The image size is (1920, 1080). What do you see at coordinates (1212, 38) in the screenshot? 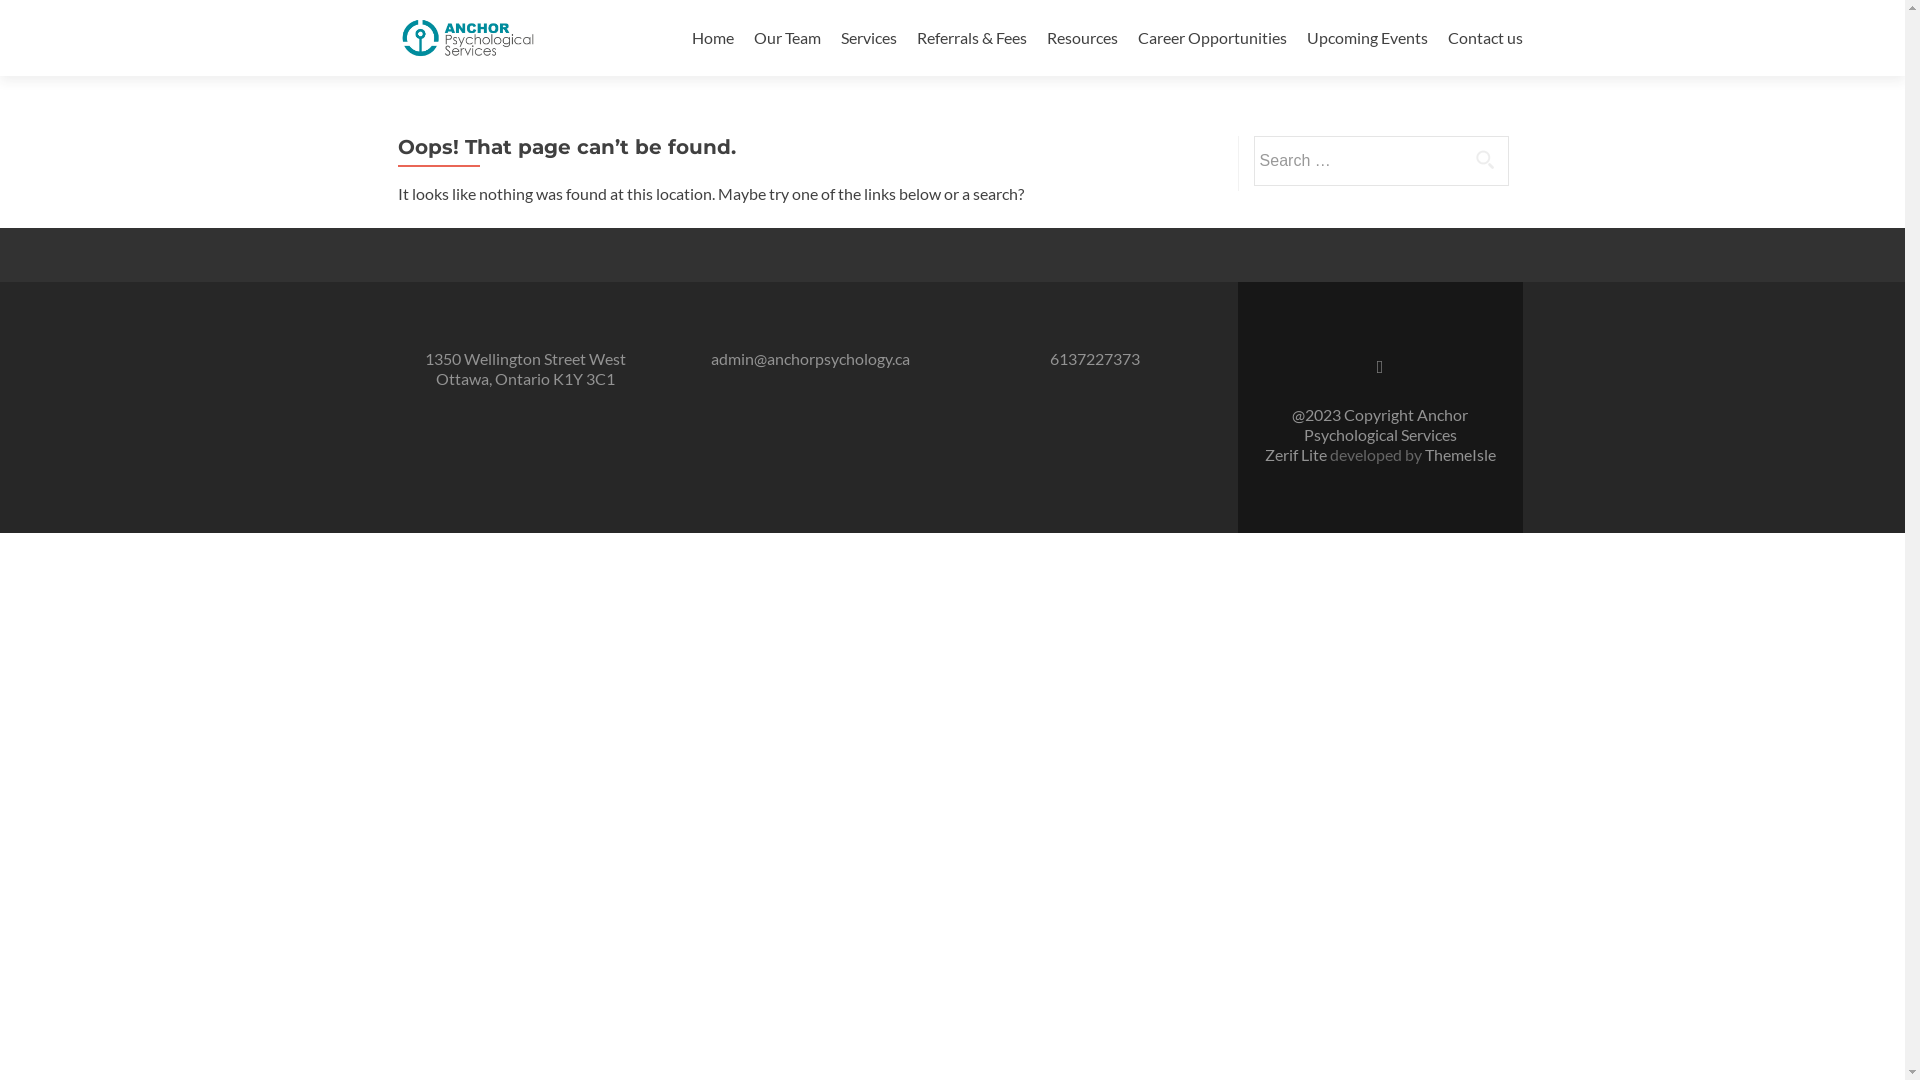
I see `Career Opportunities` at bounding box center [1212, 38].